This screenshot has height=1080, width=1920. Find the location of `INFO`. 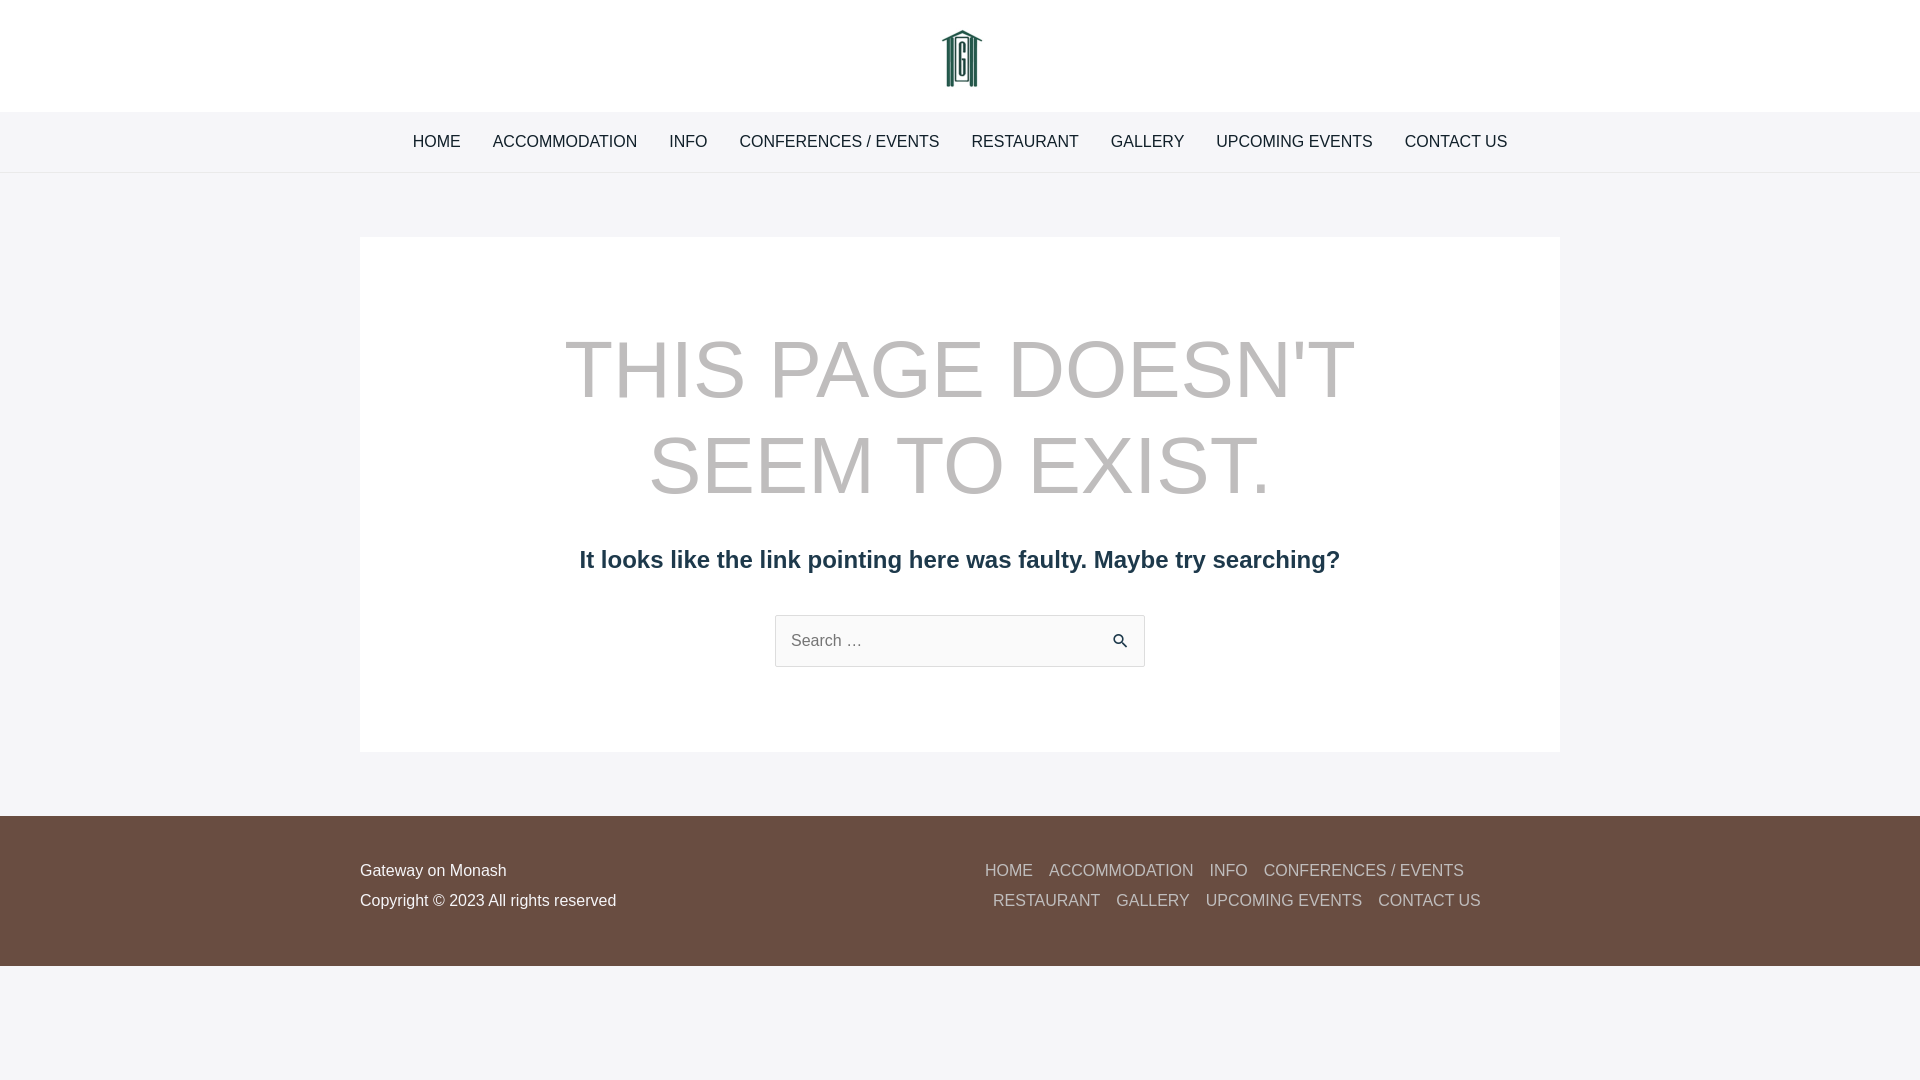

INFO is located at coordinates (688, 142).